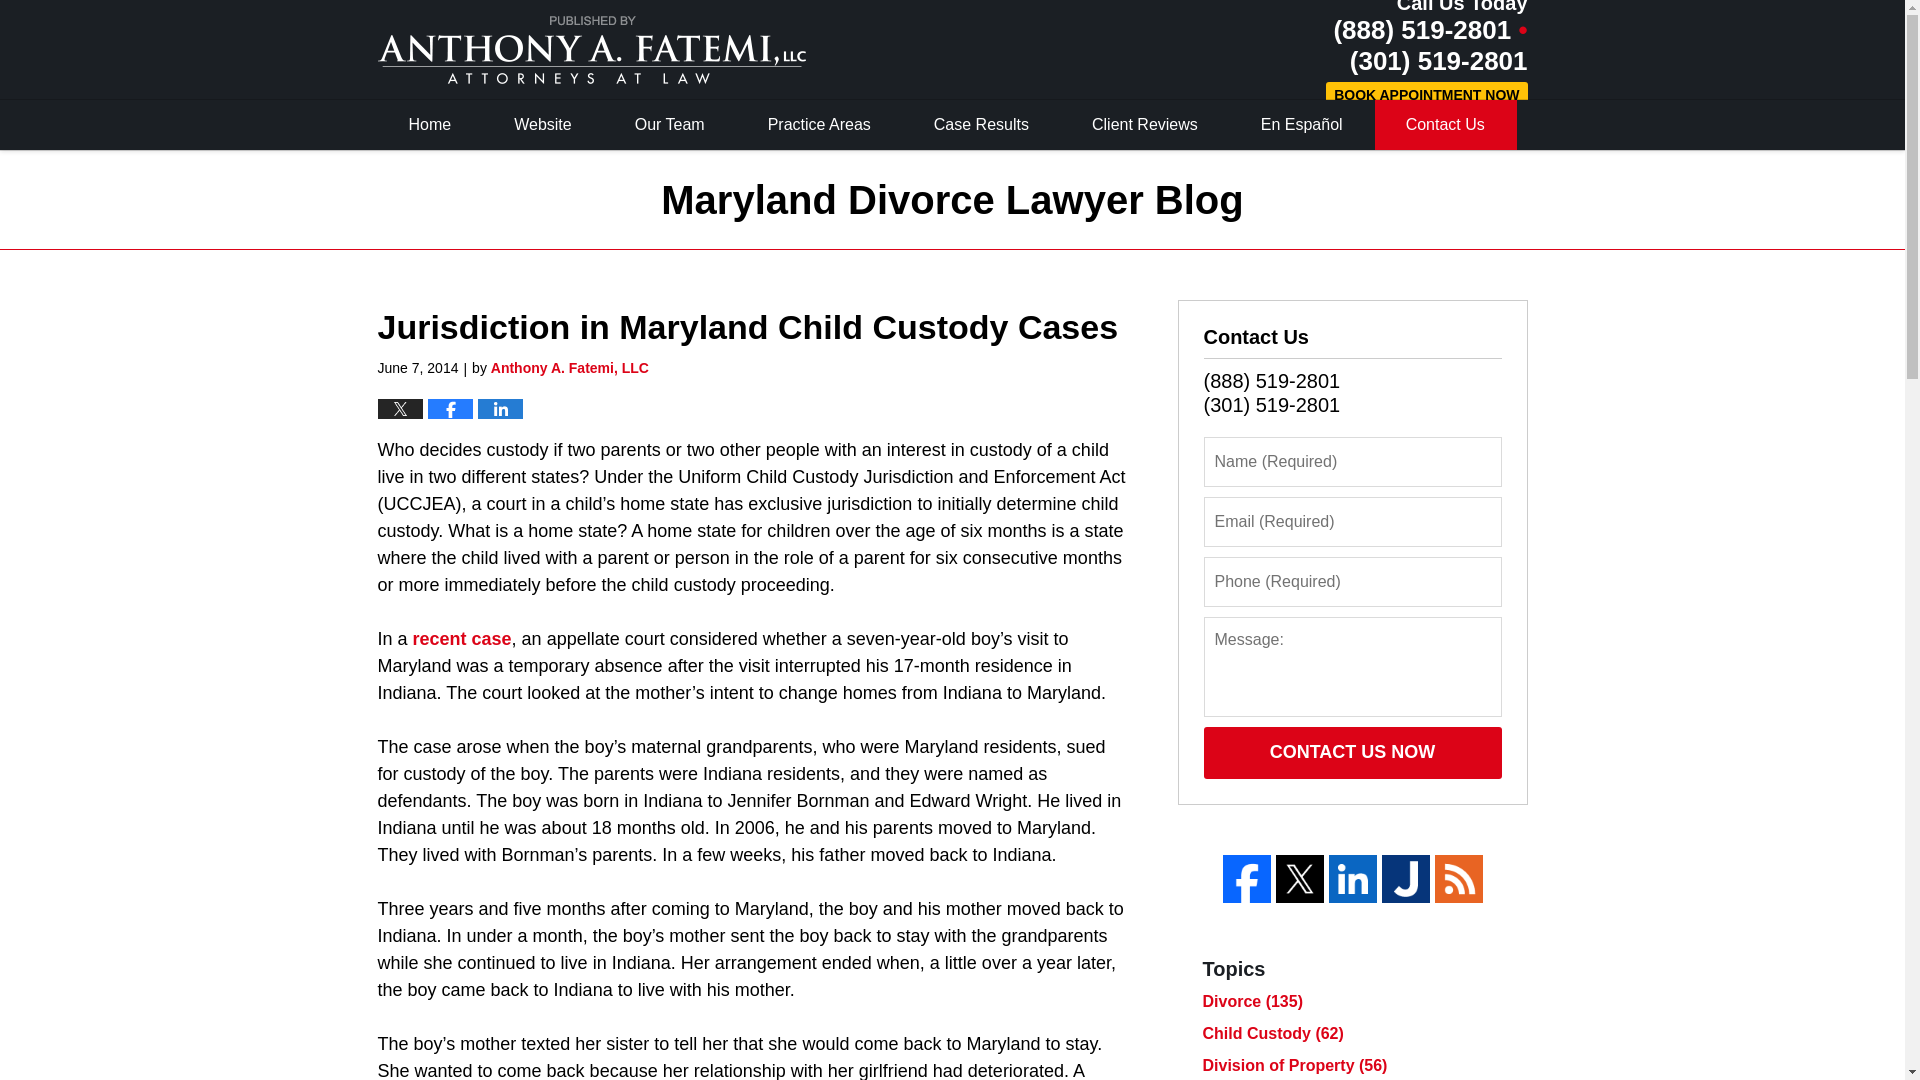 Image resolution: width=1920 pixels, height=1080 pixels. I want to click on LinkedIn, so click(1352, 878).